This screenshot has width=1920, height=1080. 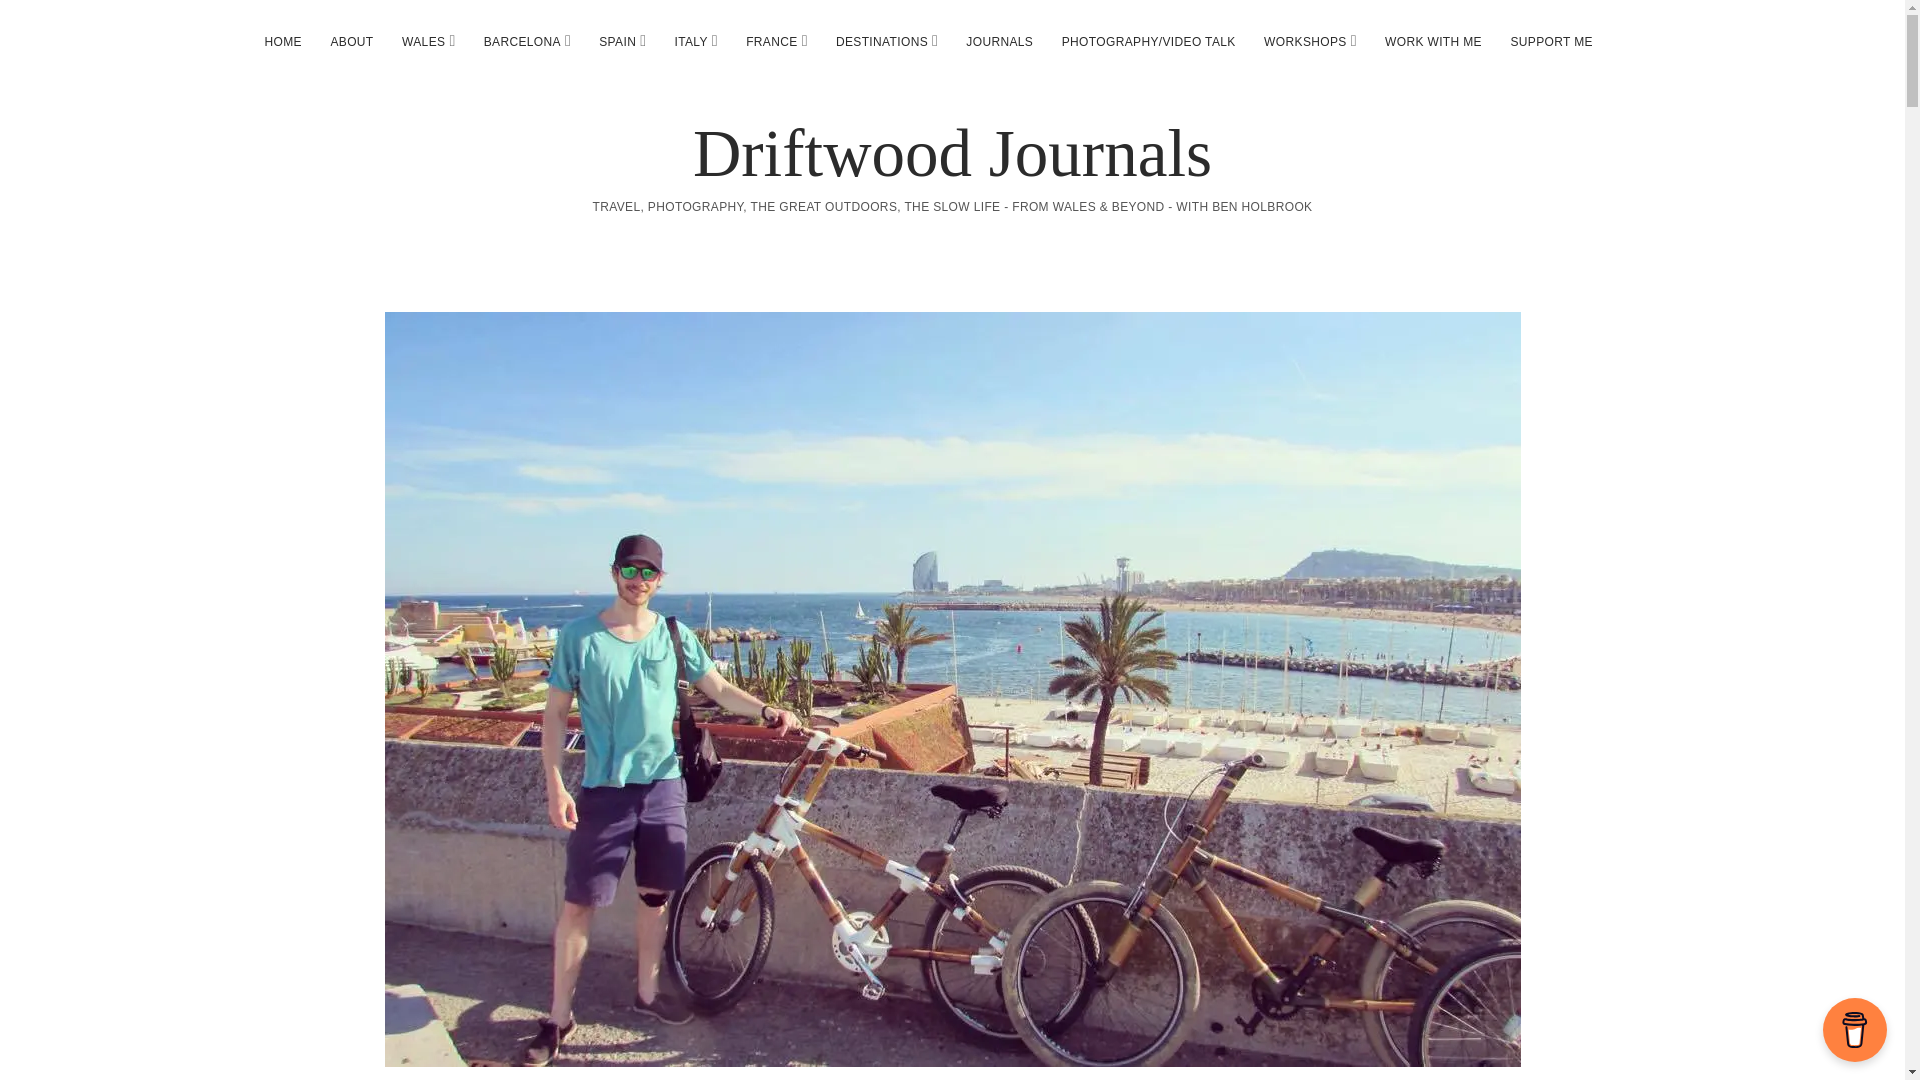 What do you see at coordinates (690, 42) in the screenshot?
I see `ITALY` at bounding box center [690, 42].